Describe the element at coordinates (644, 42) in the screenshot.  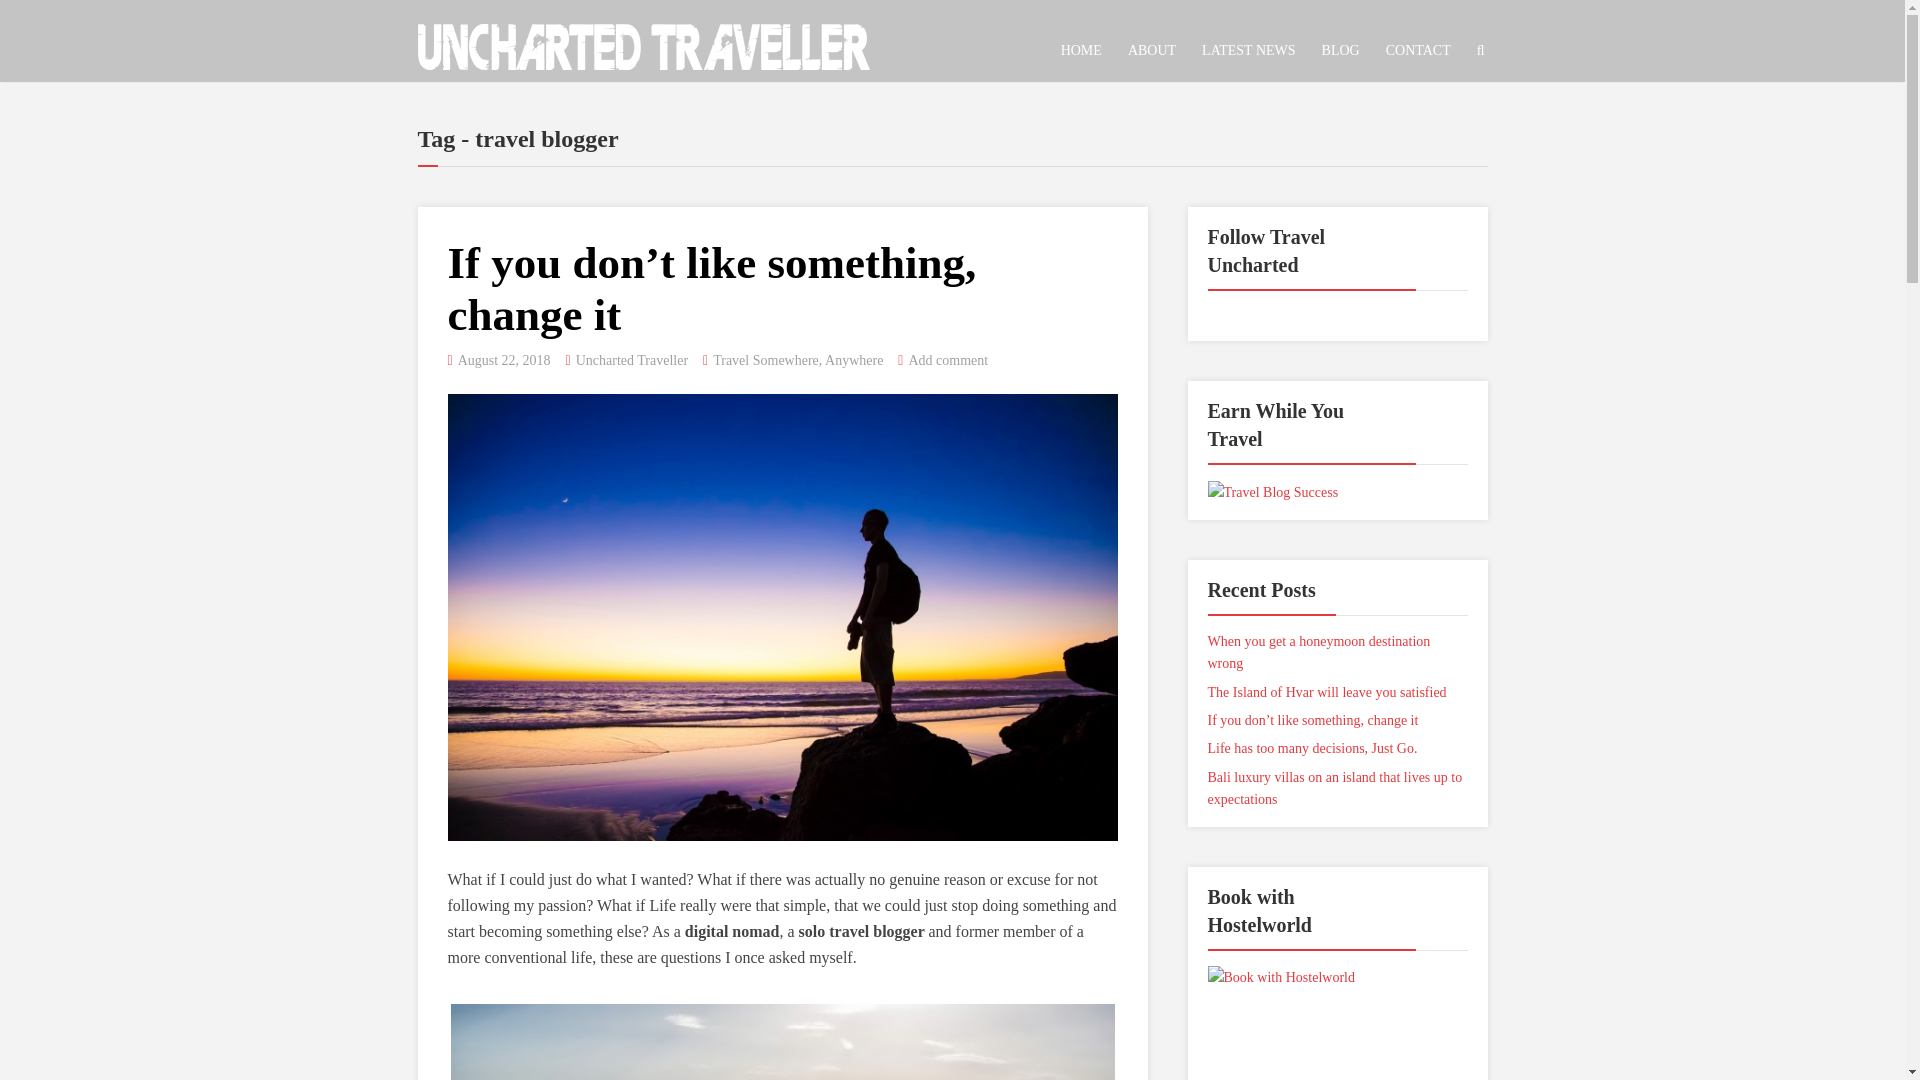
I see `Uncharted Traveller` at that location.